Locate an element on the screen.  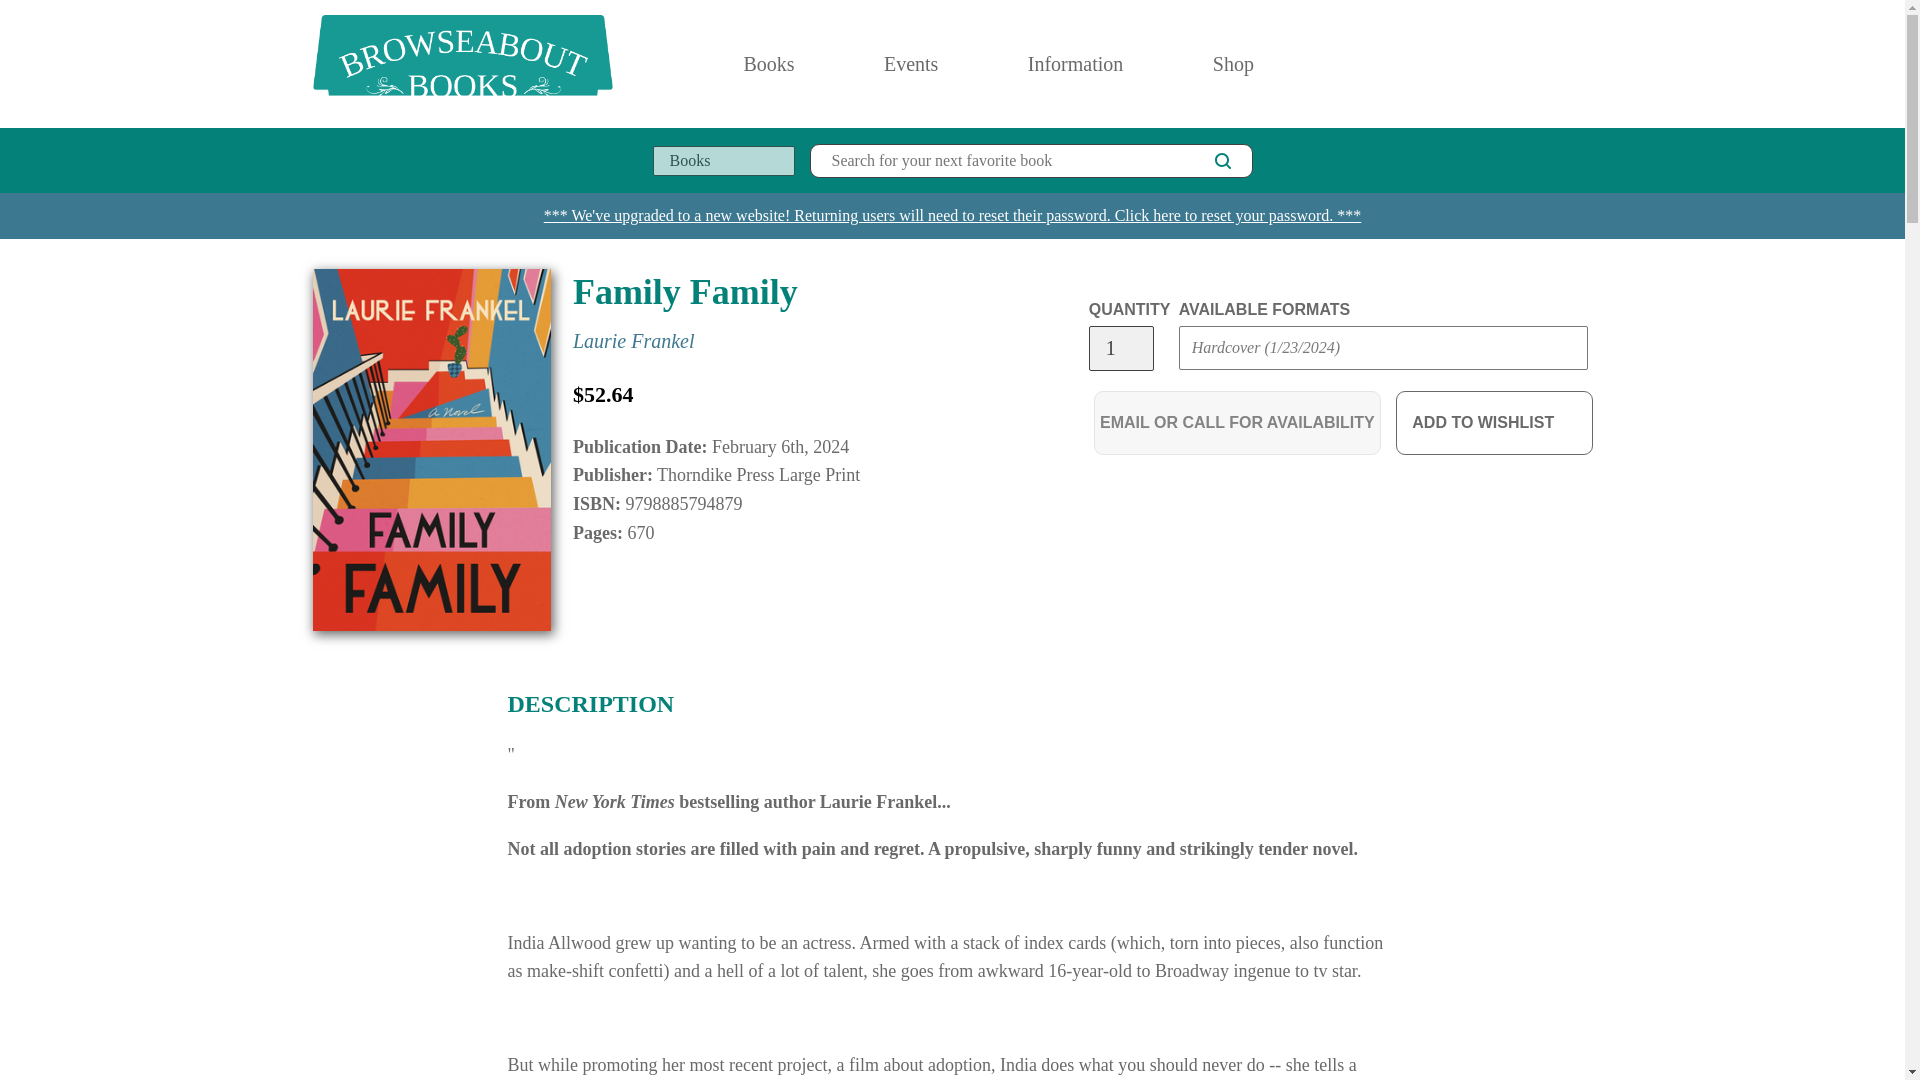
Log in is located at coordinates (1496, 64).